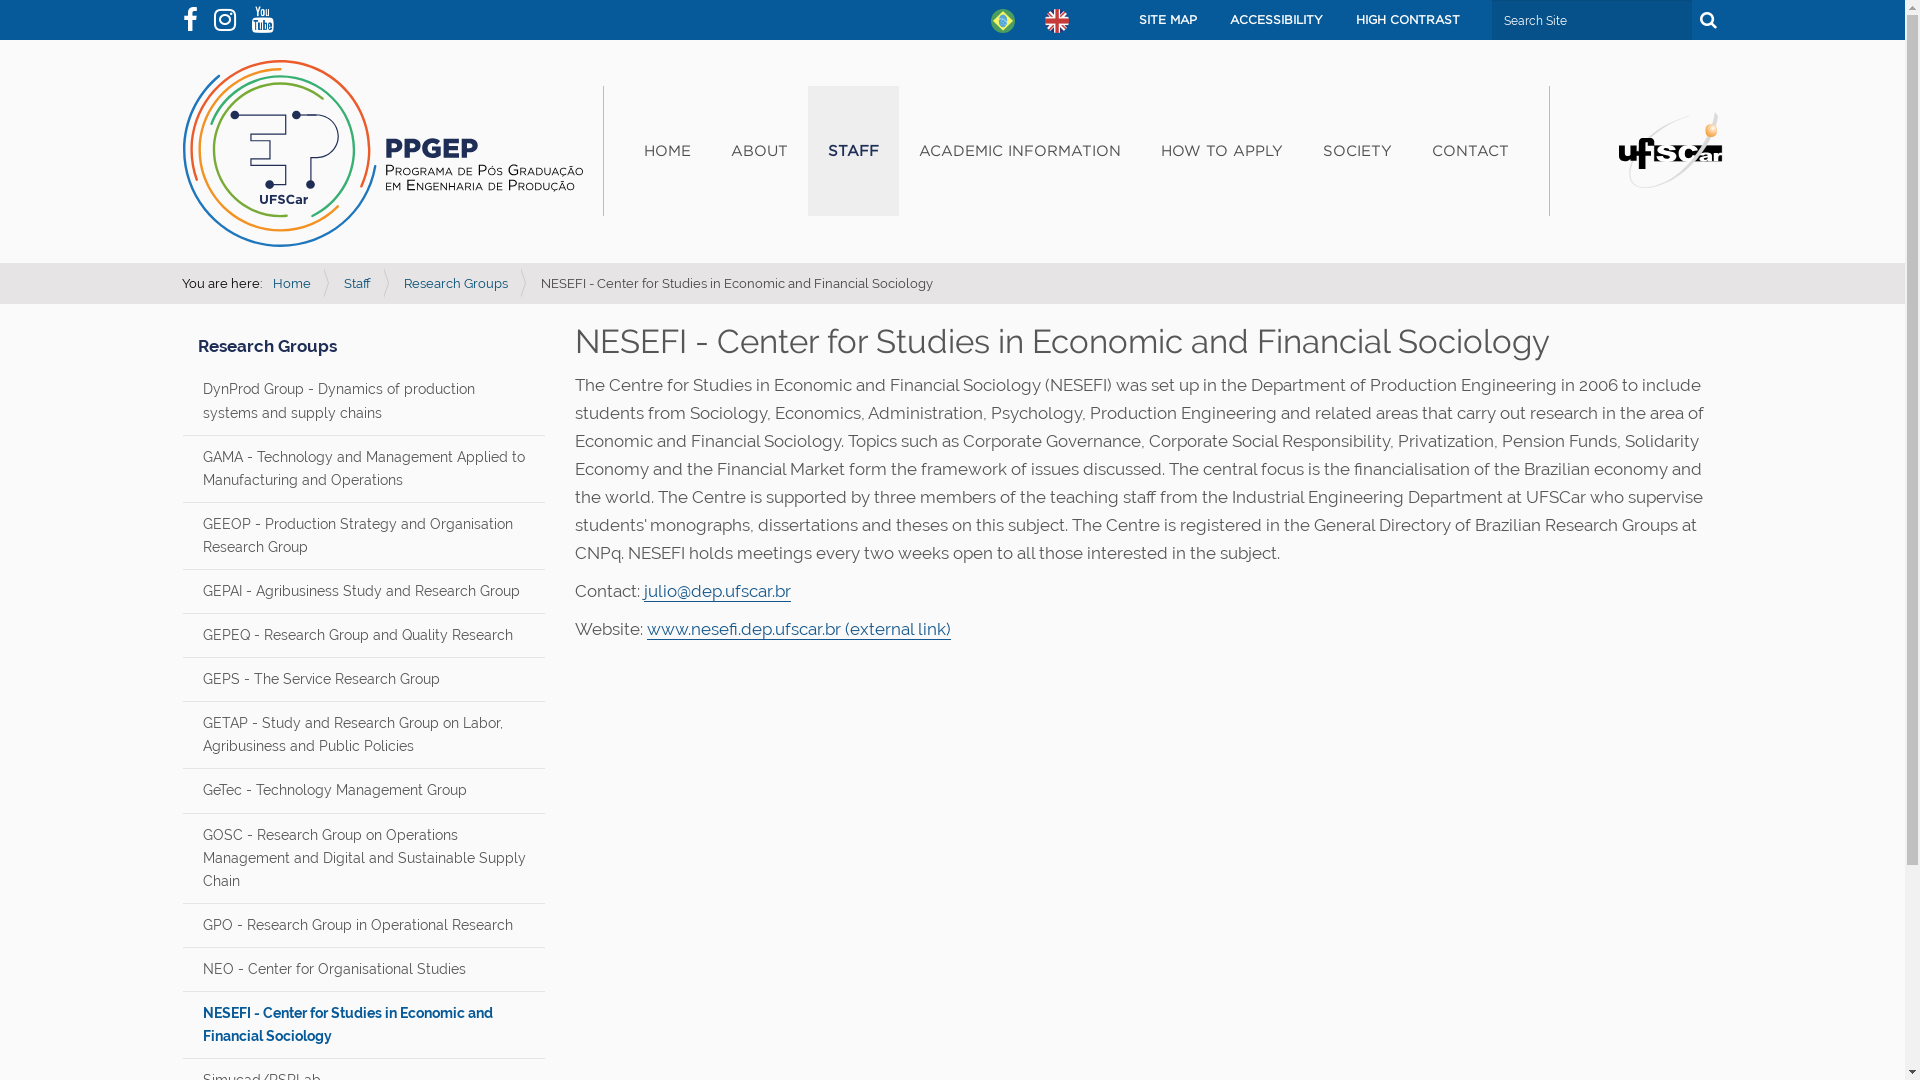 The width and height of the screenshot is (1920, 1080). What do you see at coordinates (364, 536) in the screenshot?
I see `GEEOP - Production Strategy and Organisation Research Group` at bounding box center [364, 536].